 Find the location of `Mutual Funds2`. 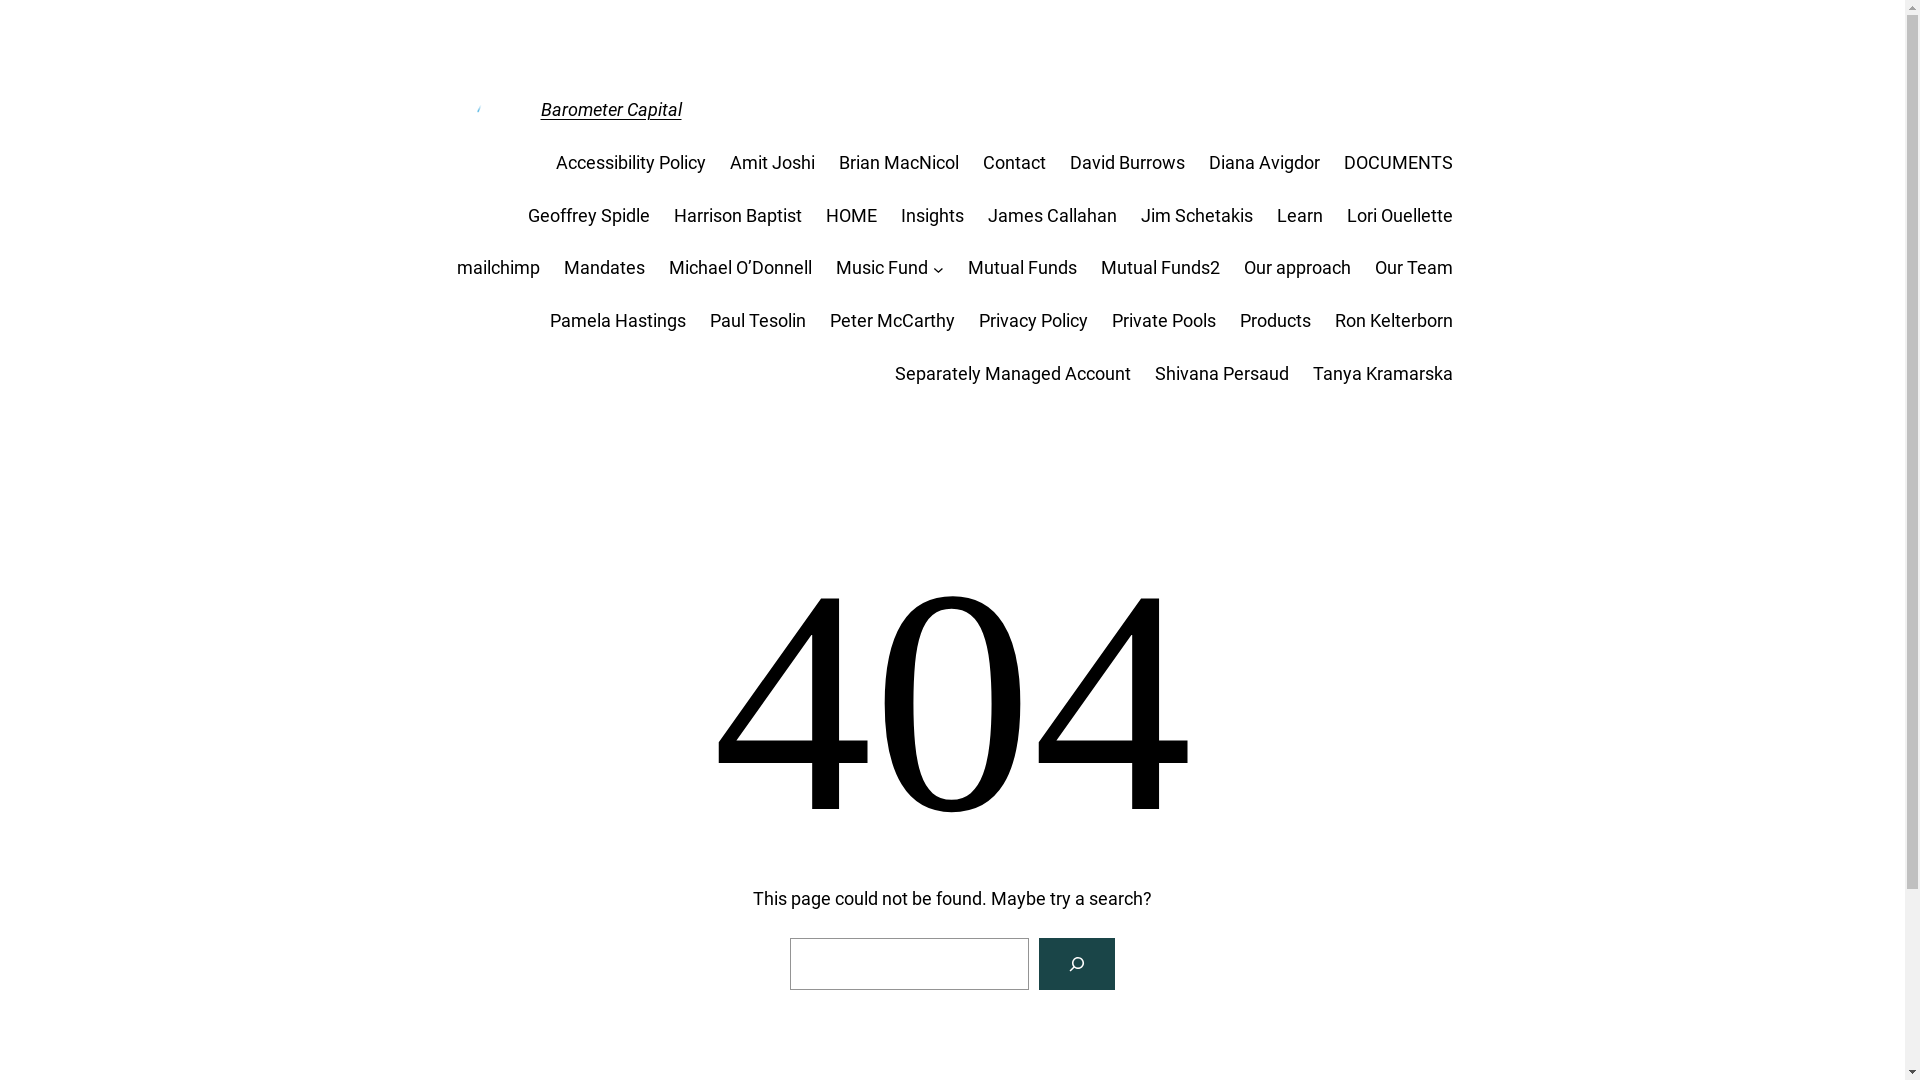

Mutual Funds2 is located at coordinates (1160, 268).